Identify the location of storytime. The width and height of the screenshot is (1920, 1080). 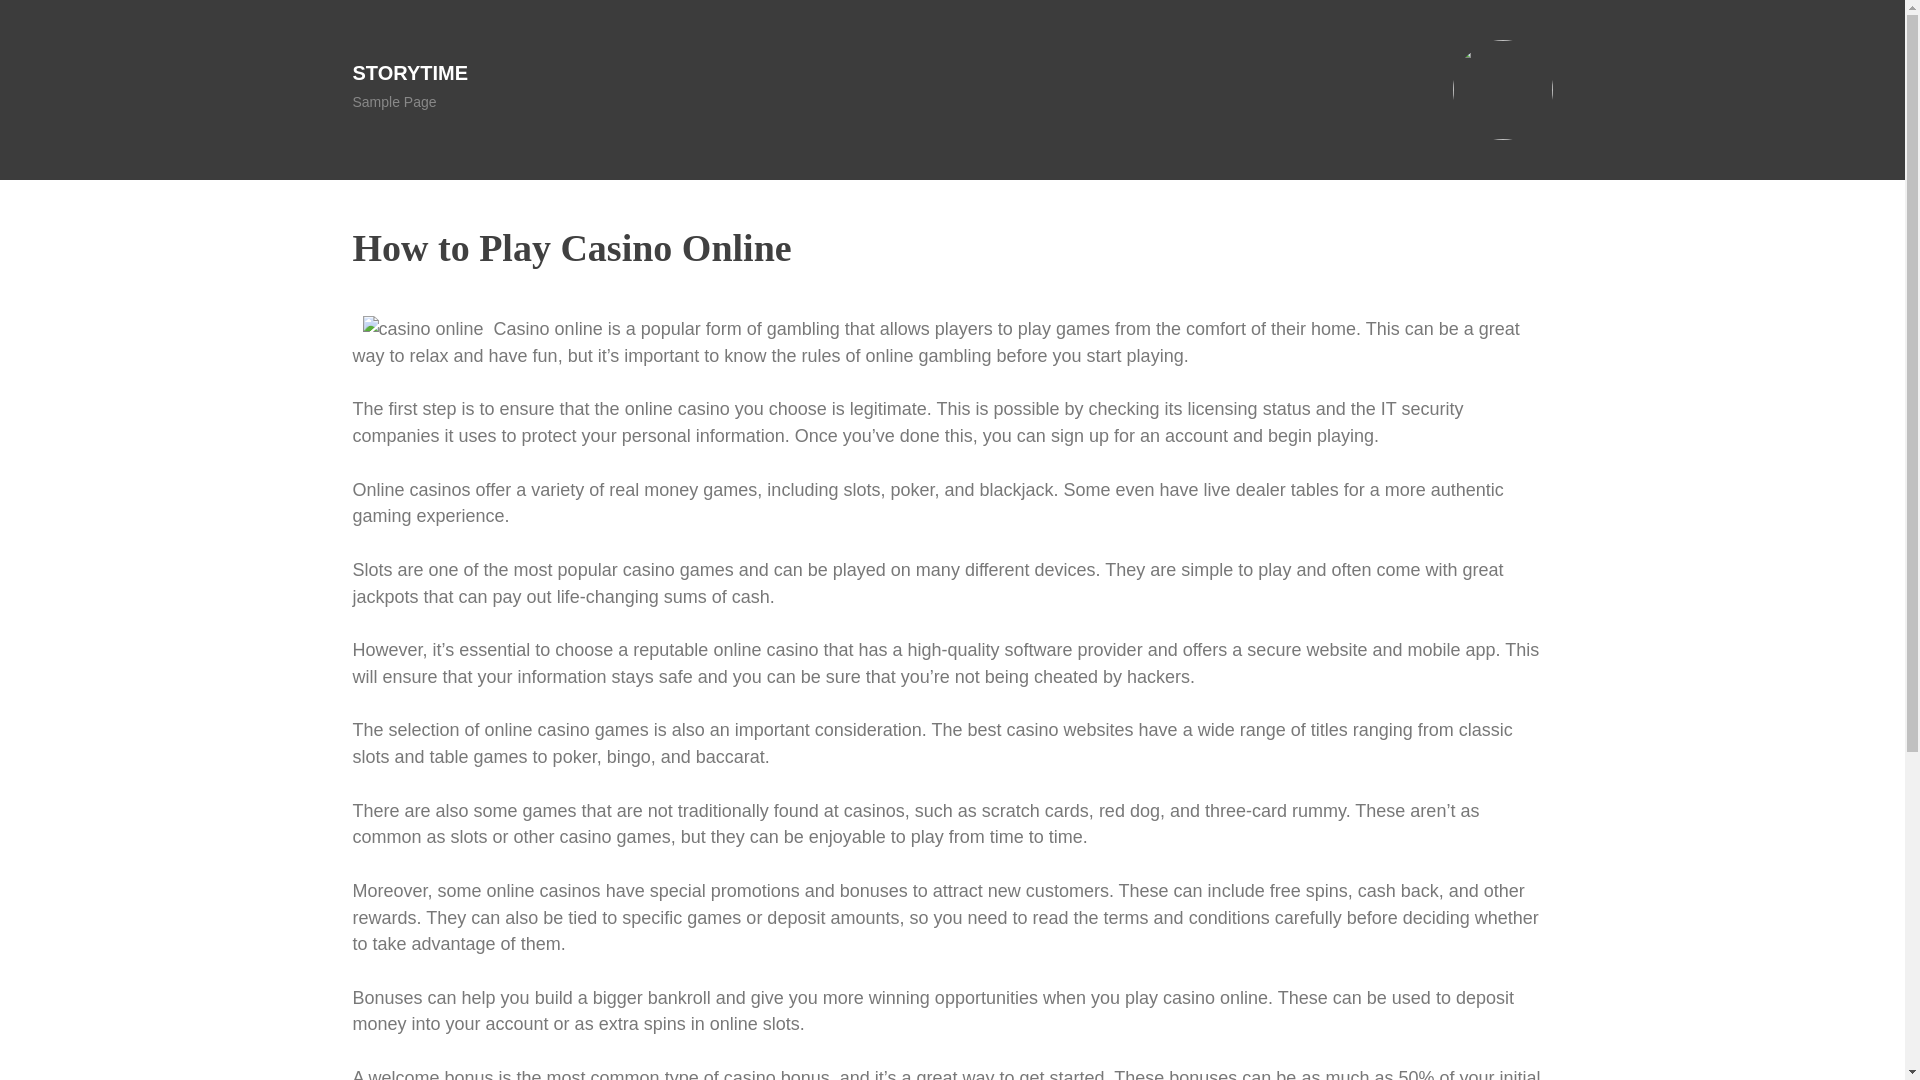
(410, 72).